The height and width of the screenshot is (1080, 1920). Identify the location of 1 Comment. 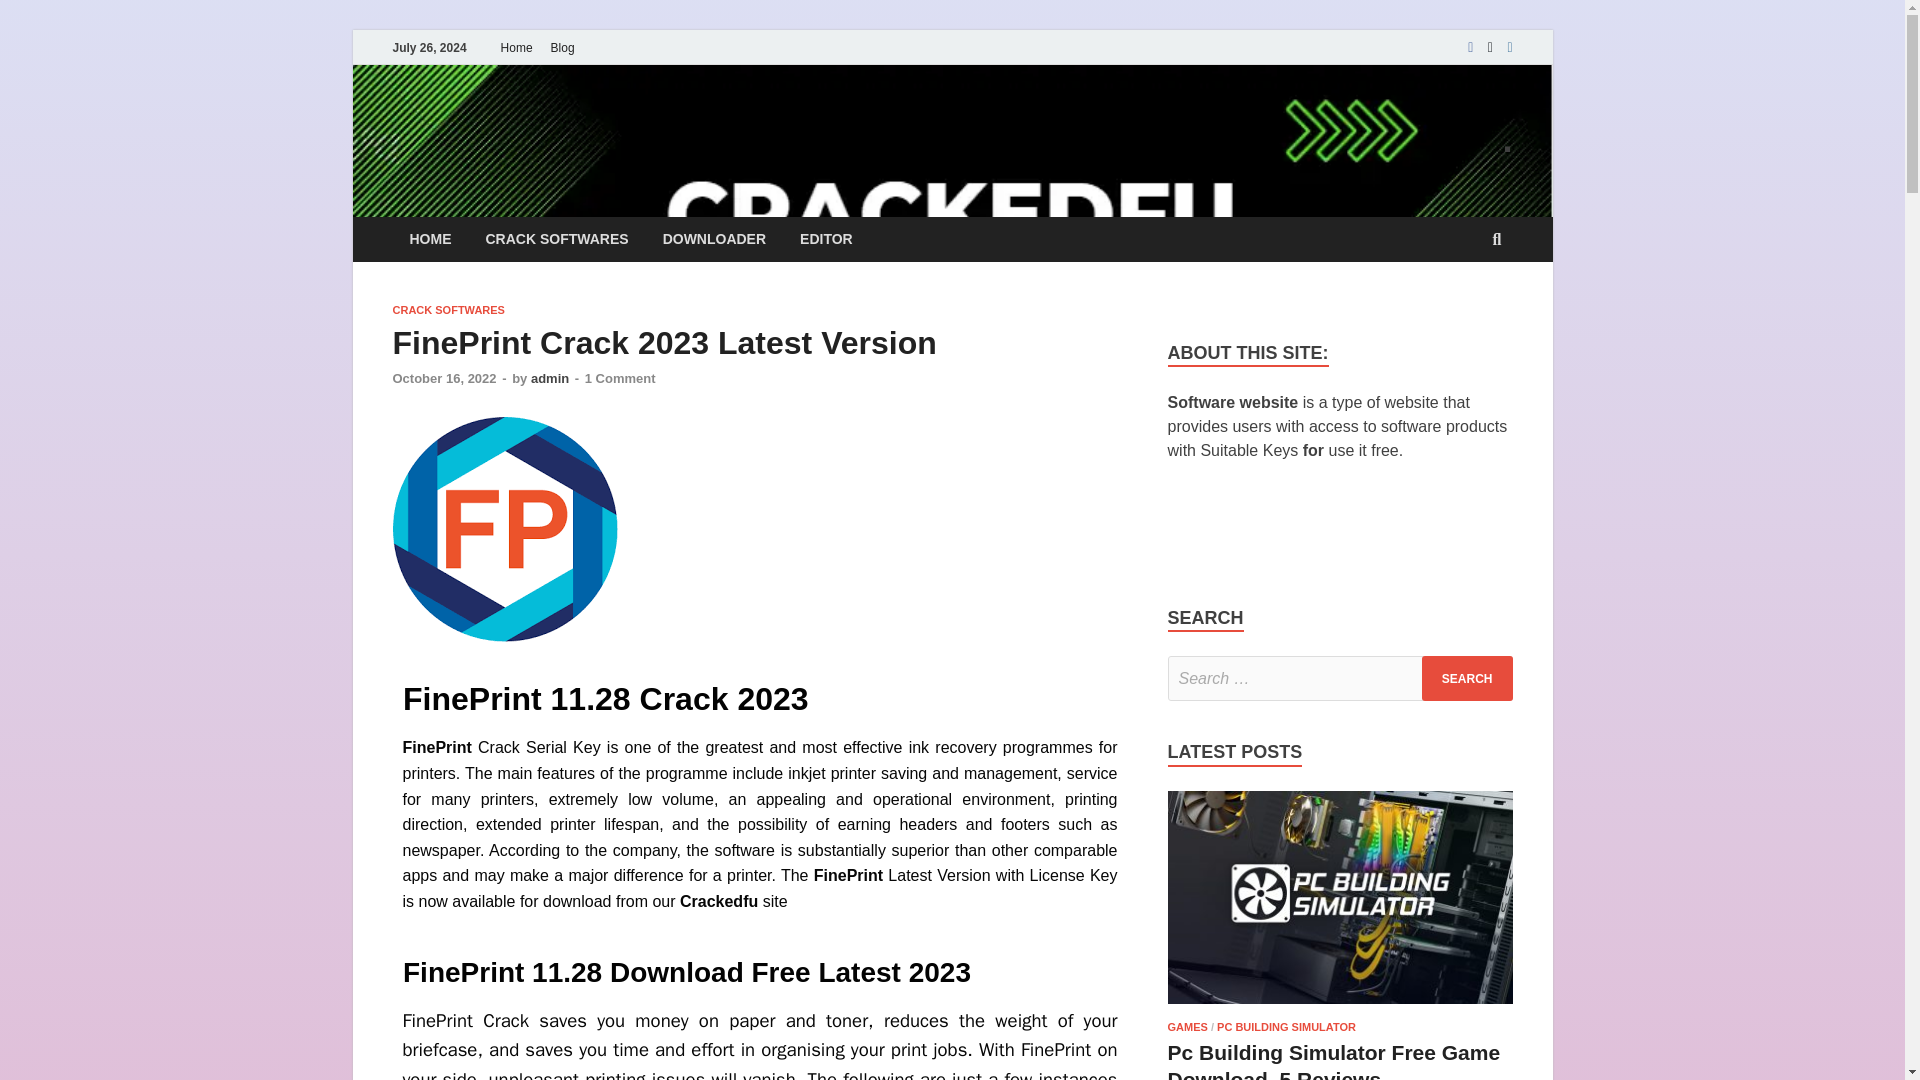
(620, 378).